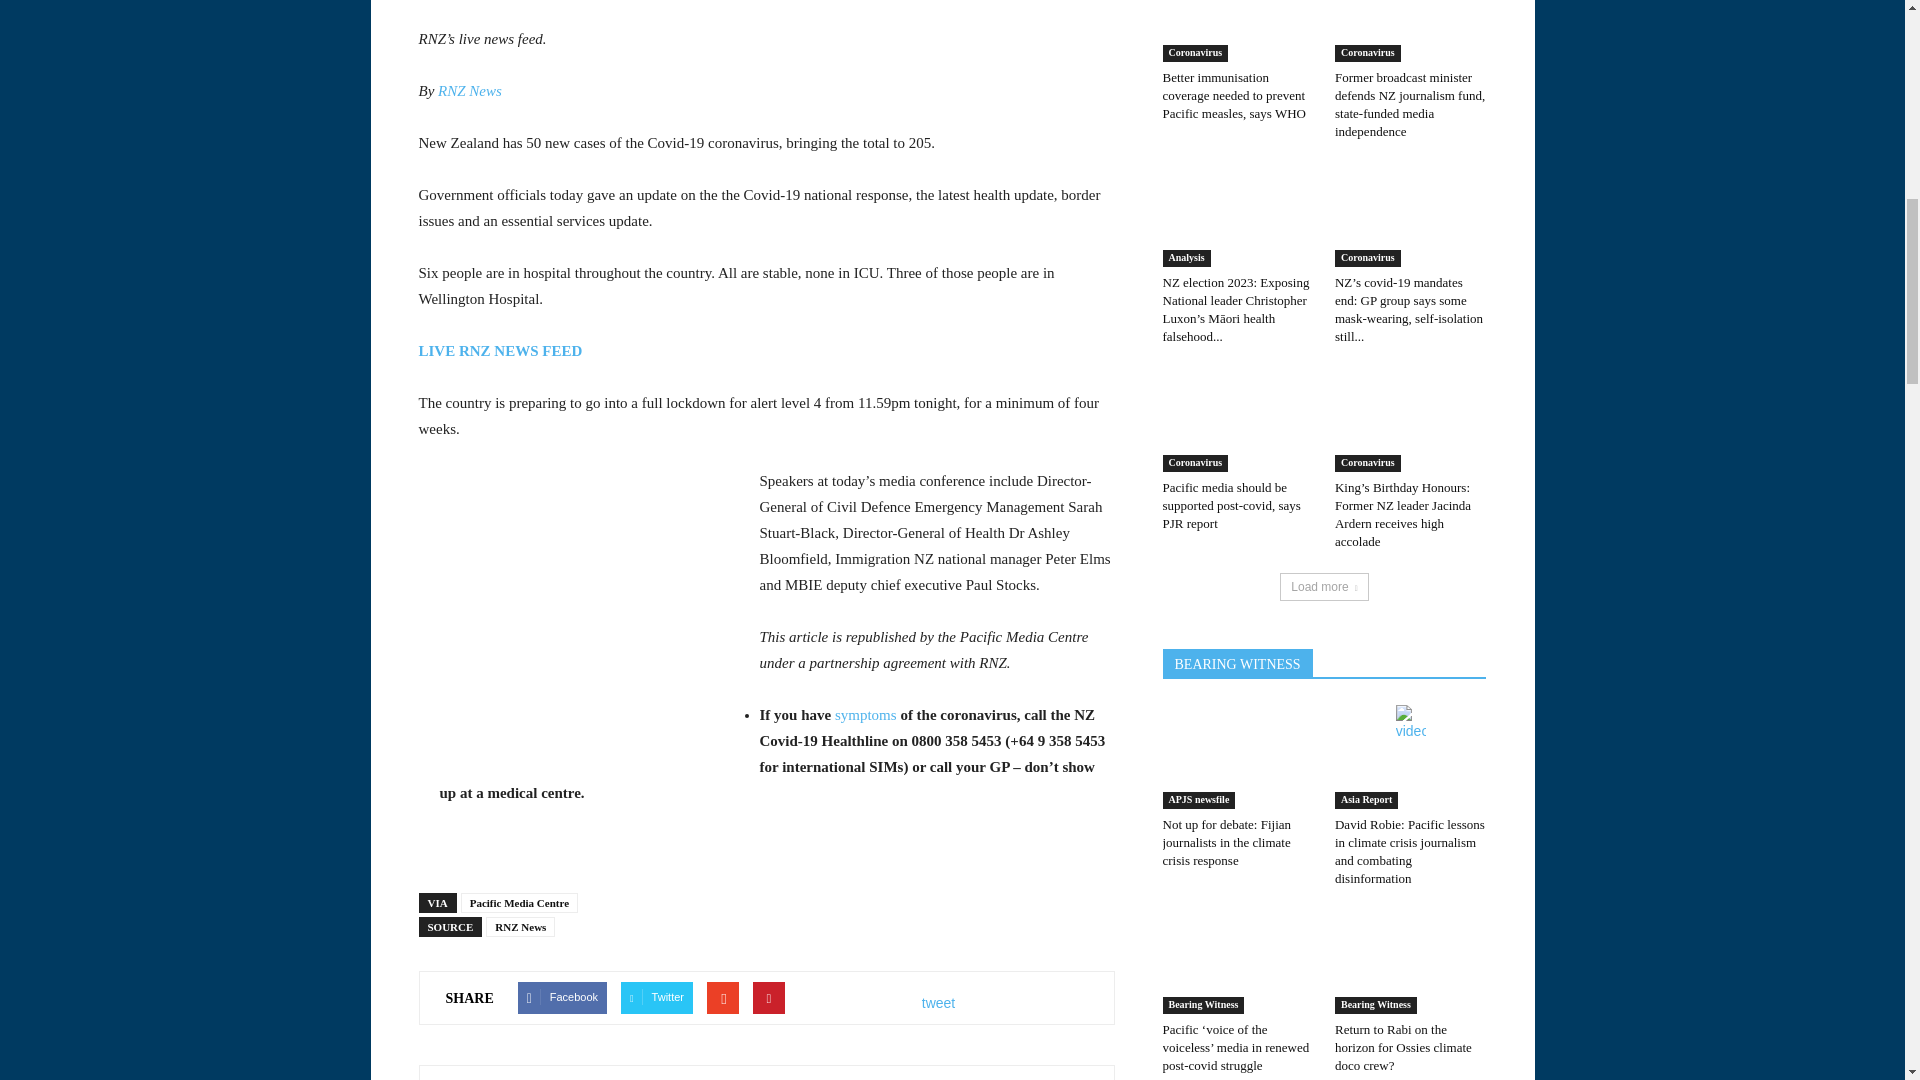 This screenshot has height=1080, width=1920. I want to click on Tokelau, so click(185, 14).